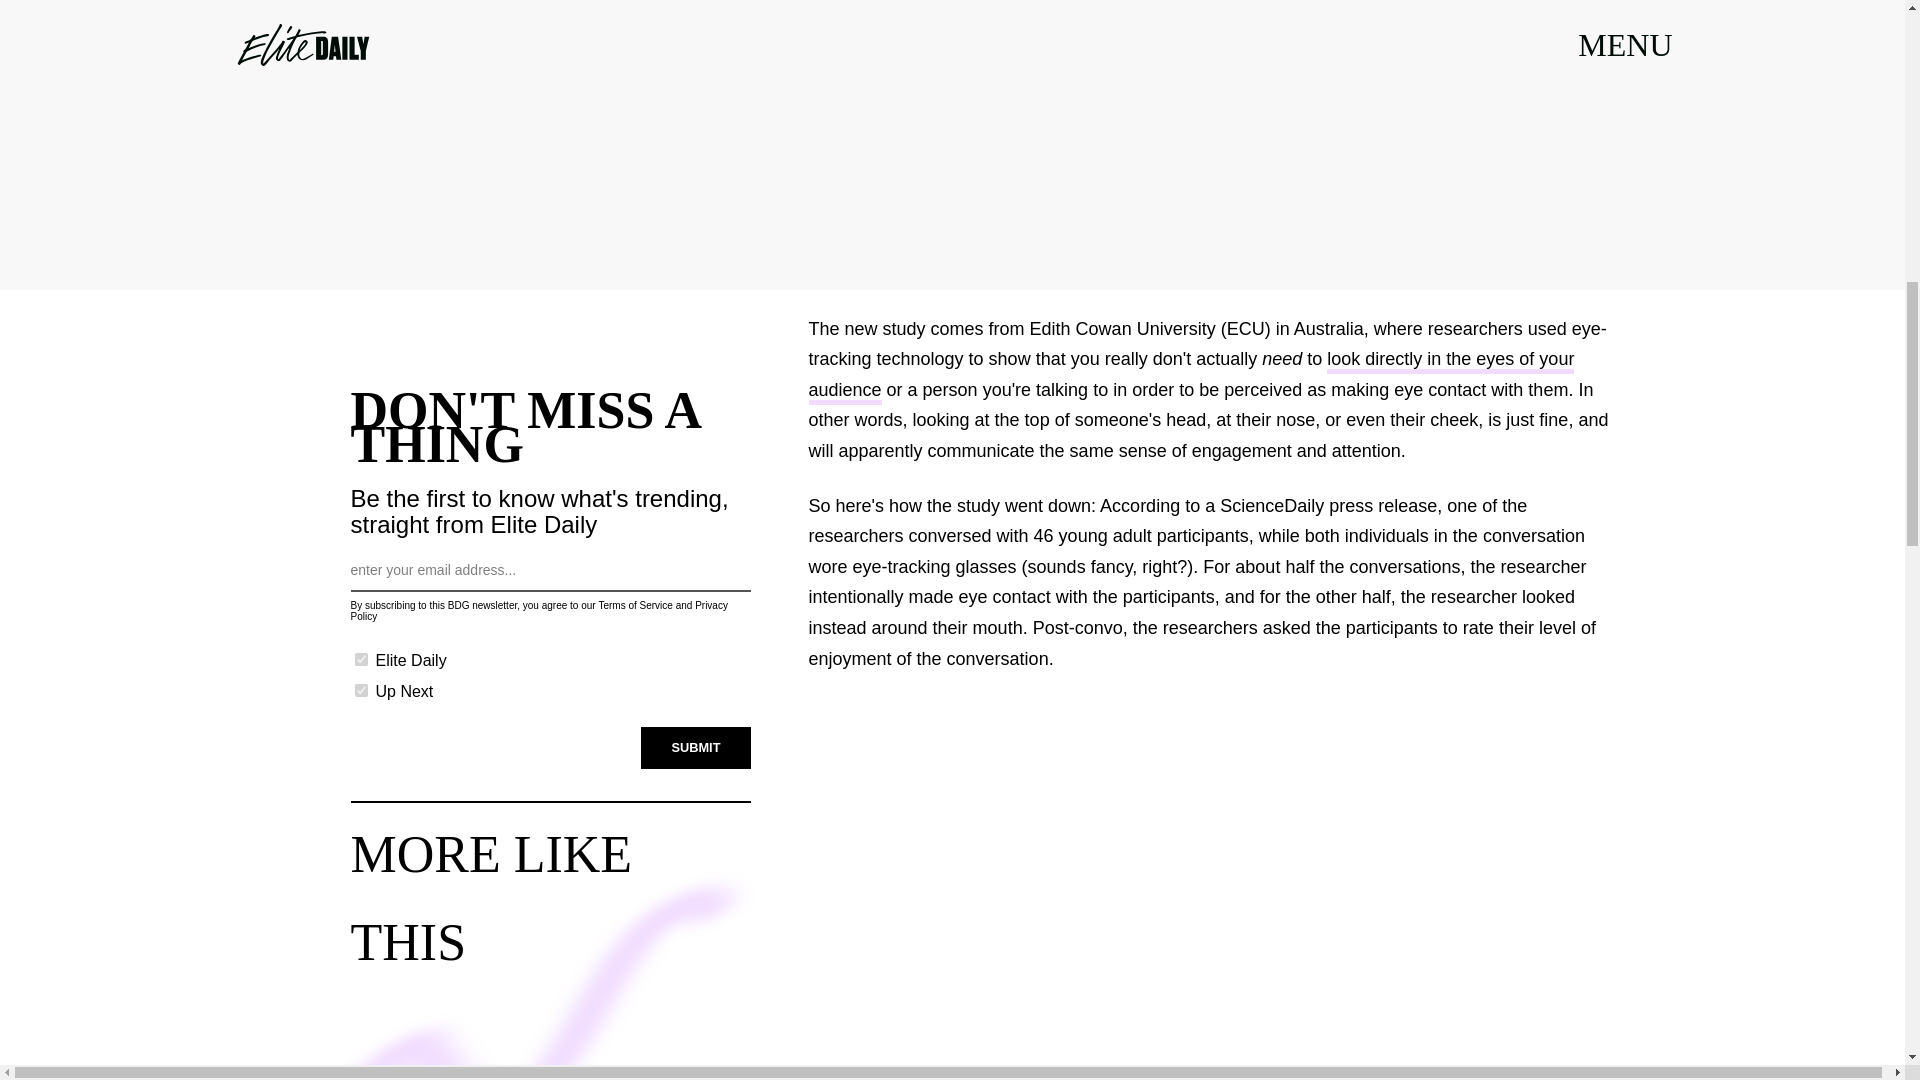  Describe the element at coordinates (696, 747) in the screenshot. I see `SUBMIT` at that location.